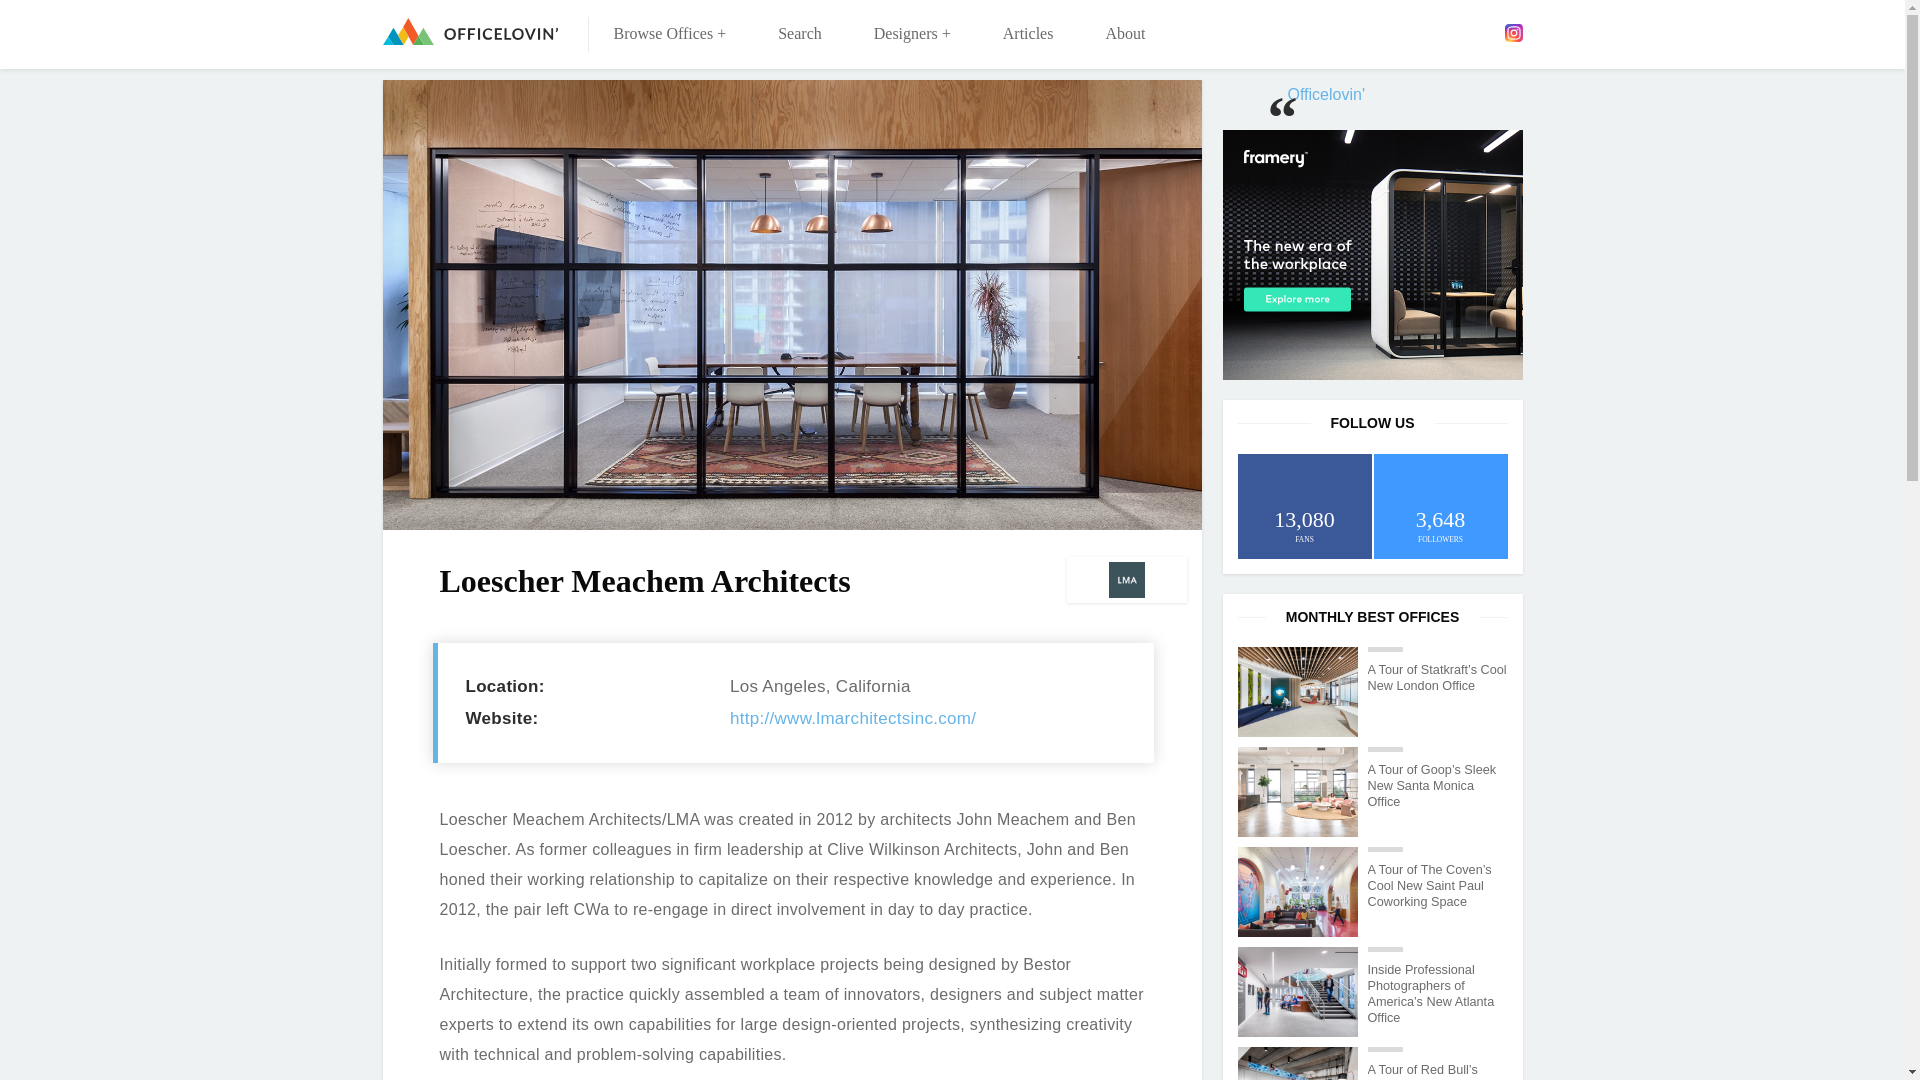 The width and height of the screenshot is (1920, 1080). What do you see at coordinates (1484, 32) in the screenshot?
I see `Officelovin on Pinterest` at bounding box center [1484, 32].